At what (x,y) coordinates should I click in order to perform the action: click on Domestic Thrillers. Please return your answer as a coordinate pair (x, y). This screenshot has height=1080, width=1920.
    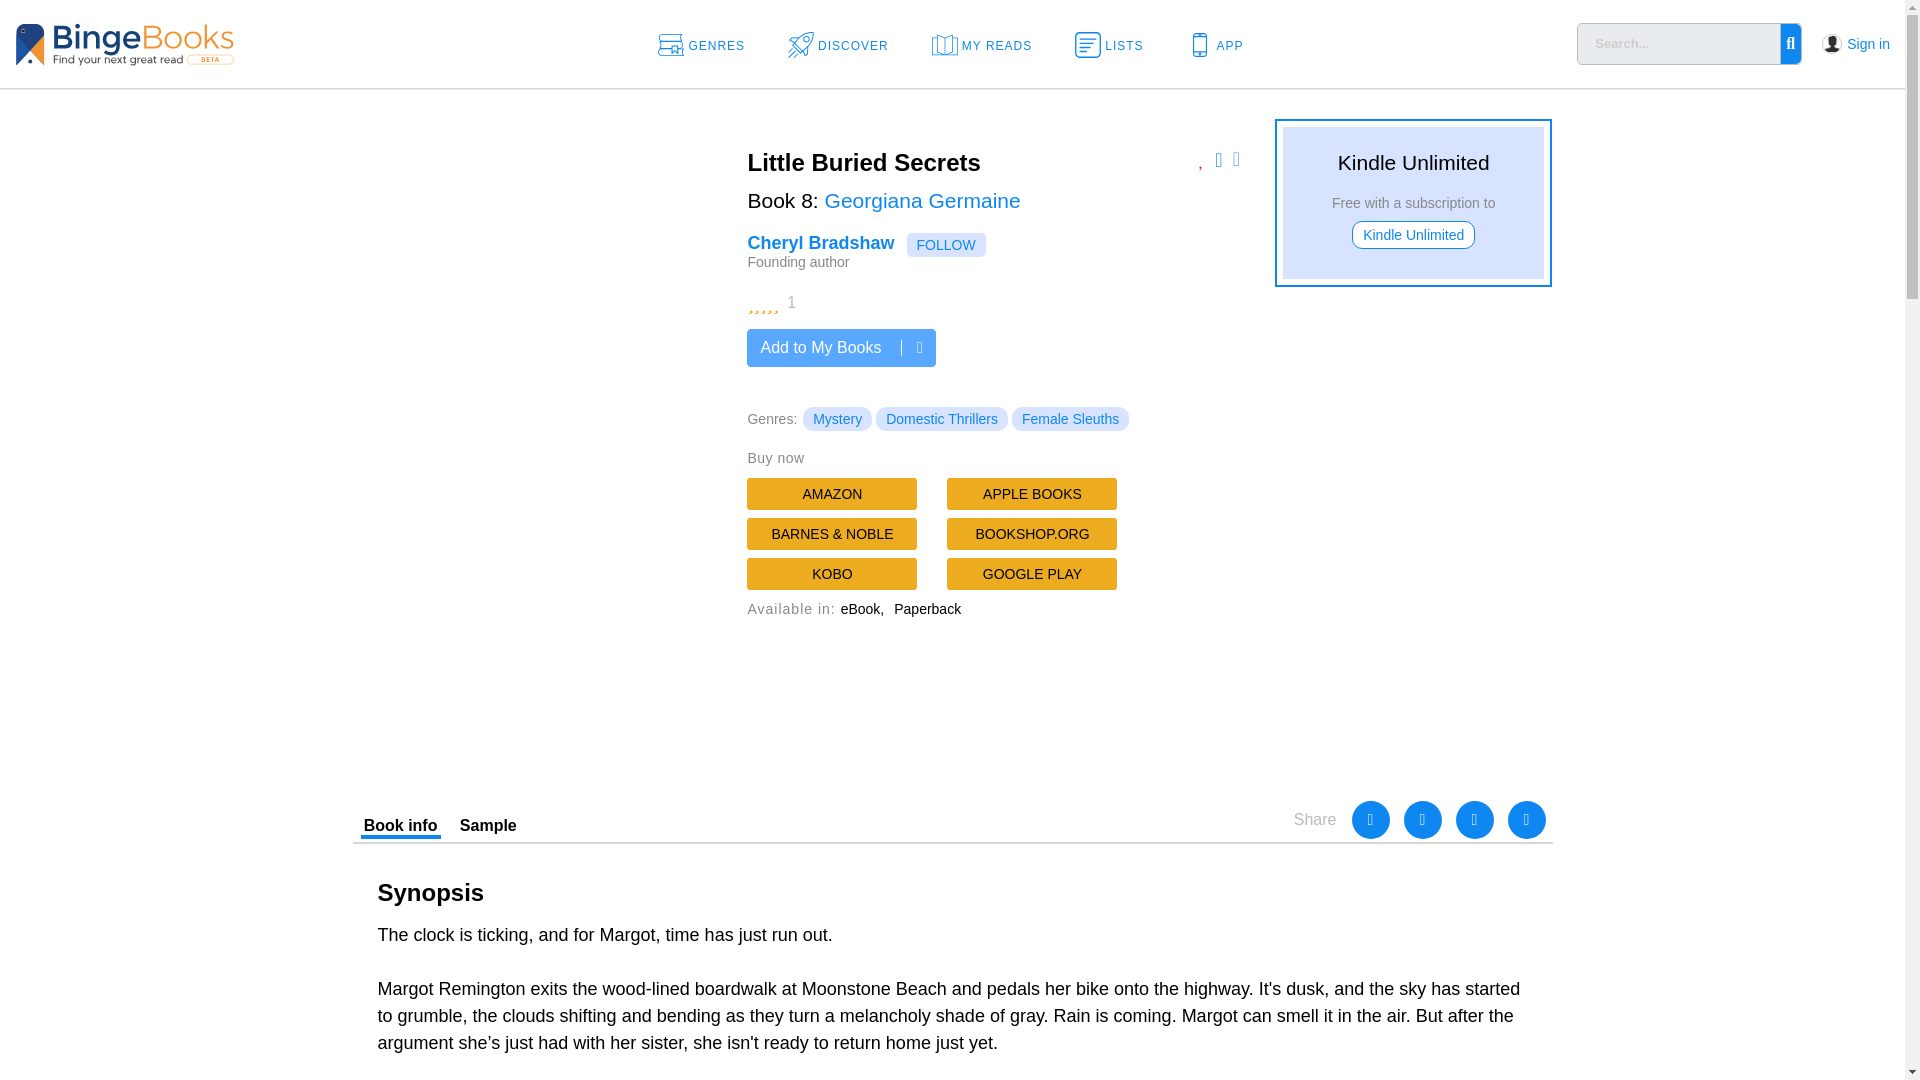
    Looking at the image, I should click on (942, 418).